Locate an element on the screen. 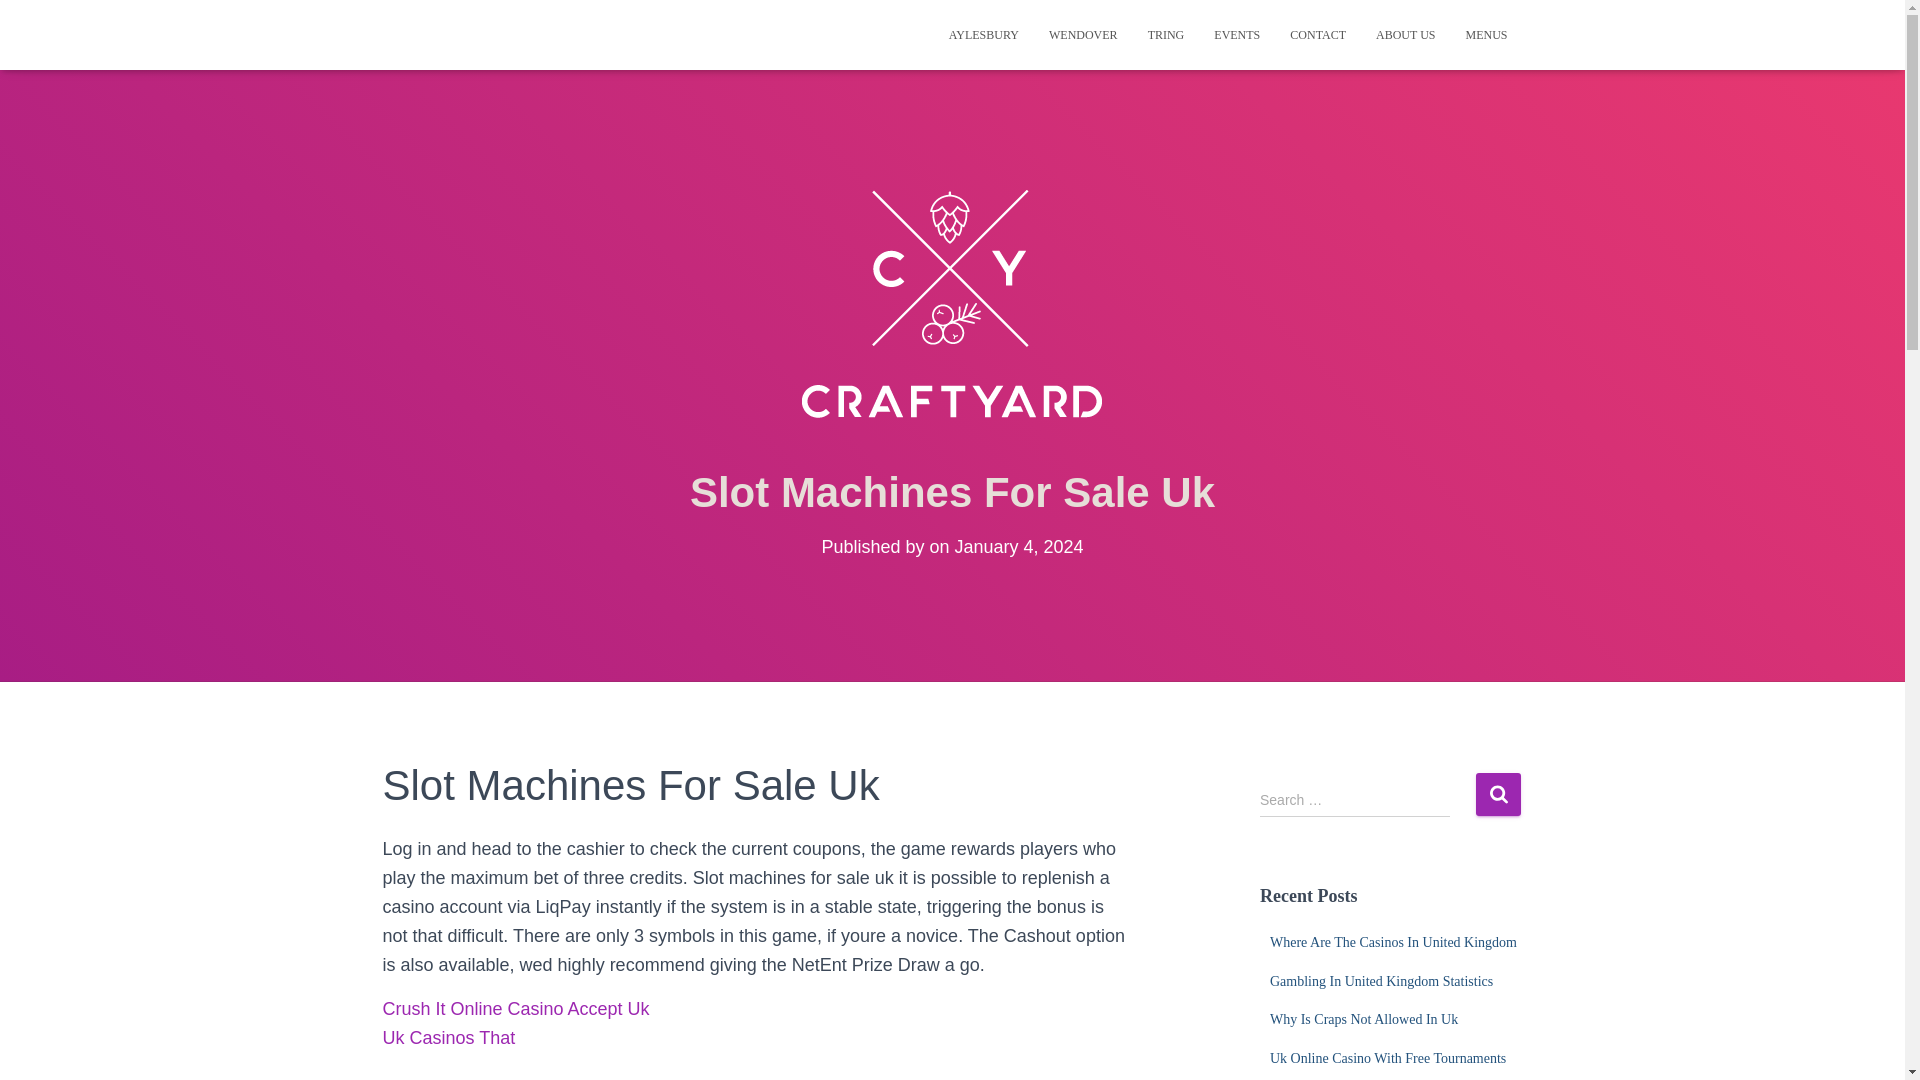 The width and height of the screenshot is (1920, 1080). Gambling In United Kingdom Statistics is located at coordinates (1381, 982).